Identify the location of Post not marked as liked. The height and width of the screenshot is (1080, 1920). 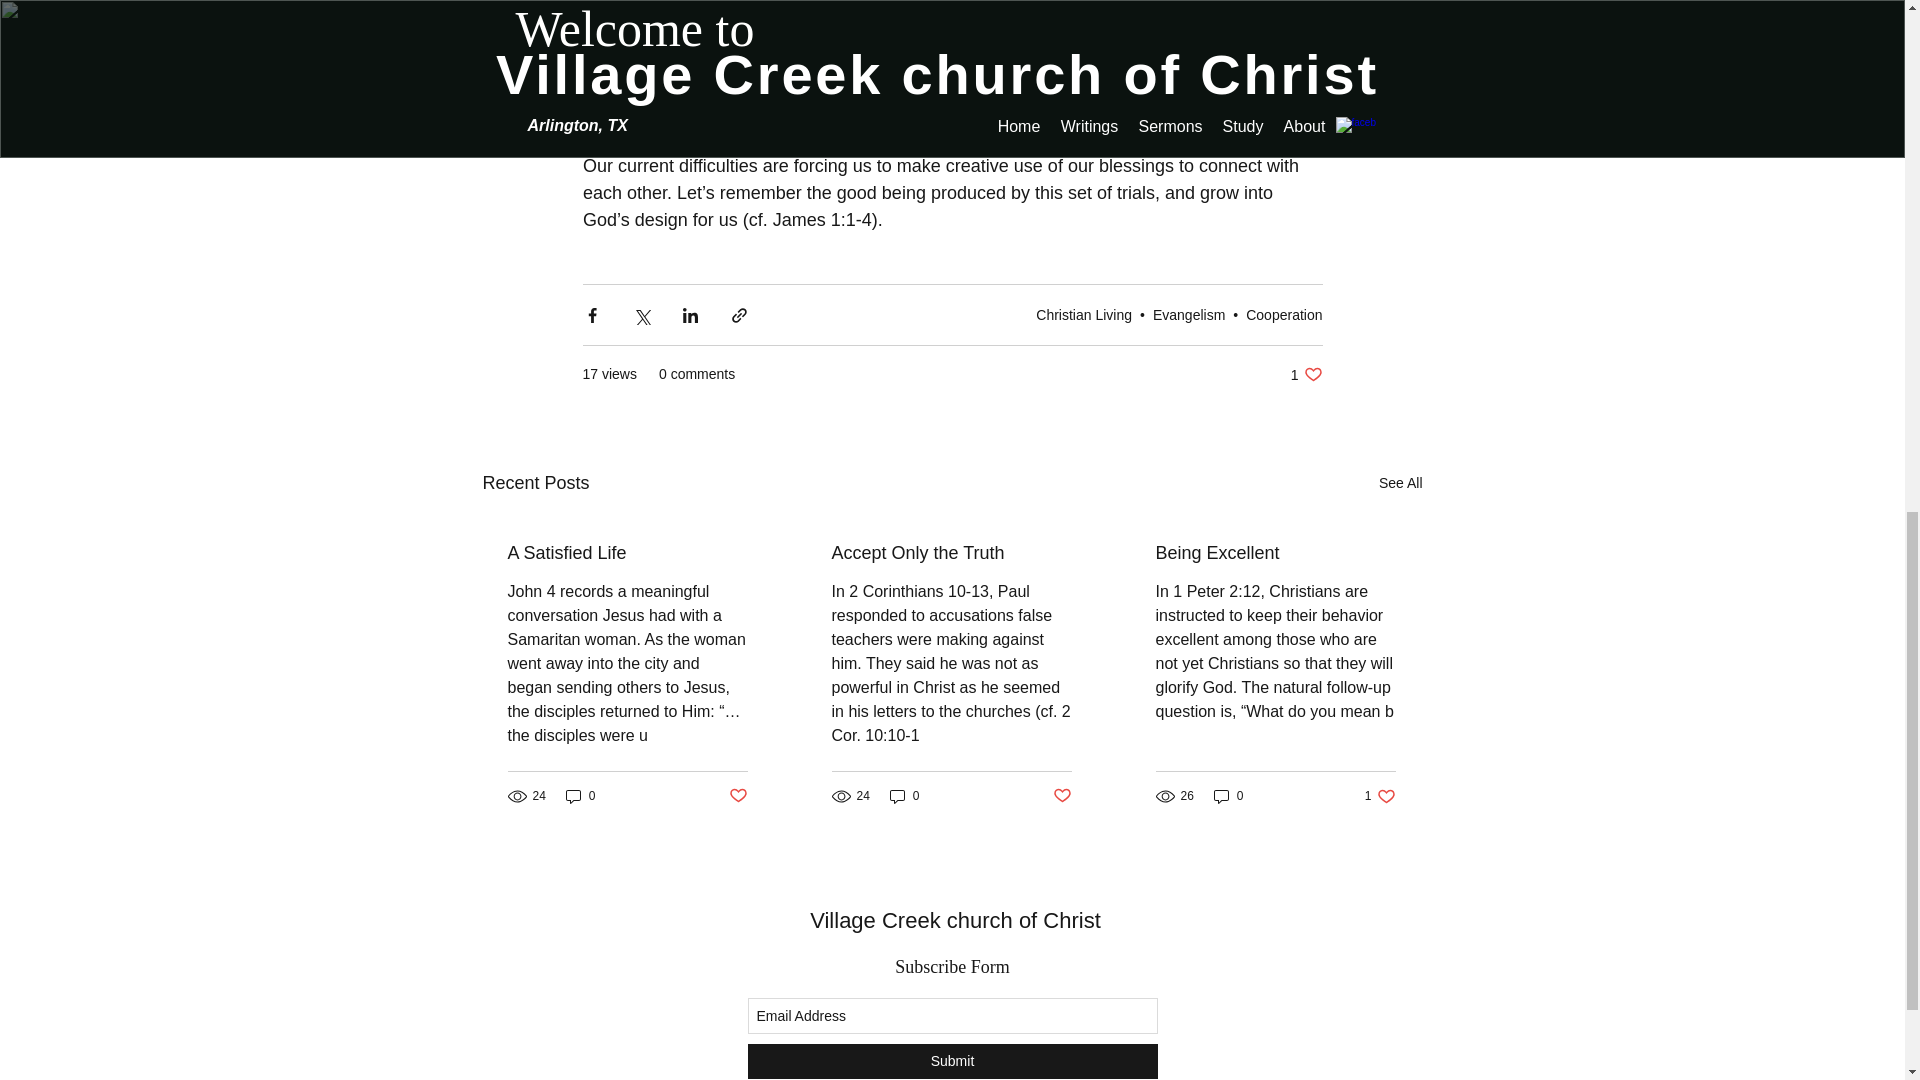
(904, 795).